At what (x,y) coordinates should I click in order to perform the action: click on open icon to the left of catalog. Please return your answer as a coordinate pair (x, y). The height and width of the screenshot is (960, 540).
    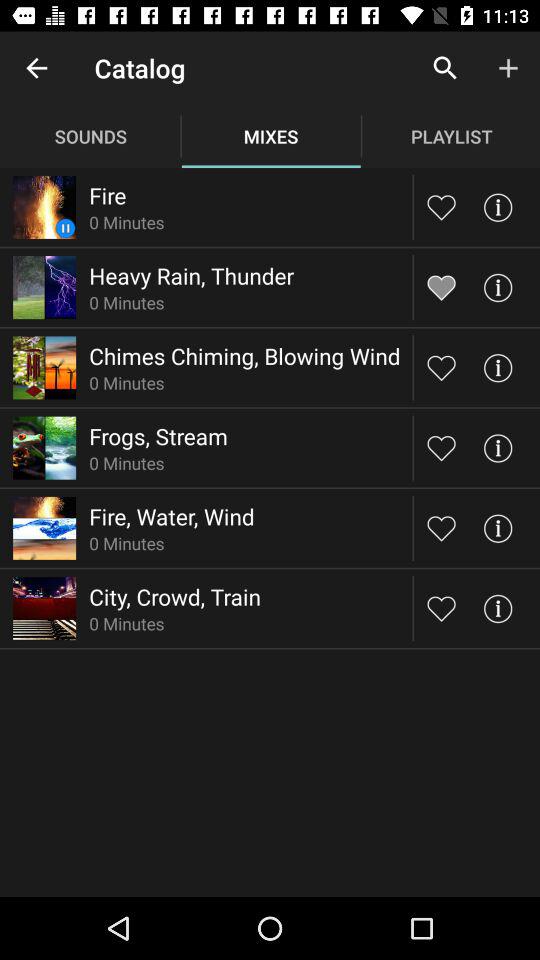
    Looking at the image, I should click on (36, 68).